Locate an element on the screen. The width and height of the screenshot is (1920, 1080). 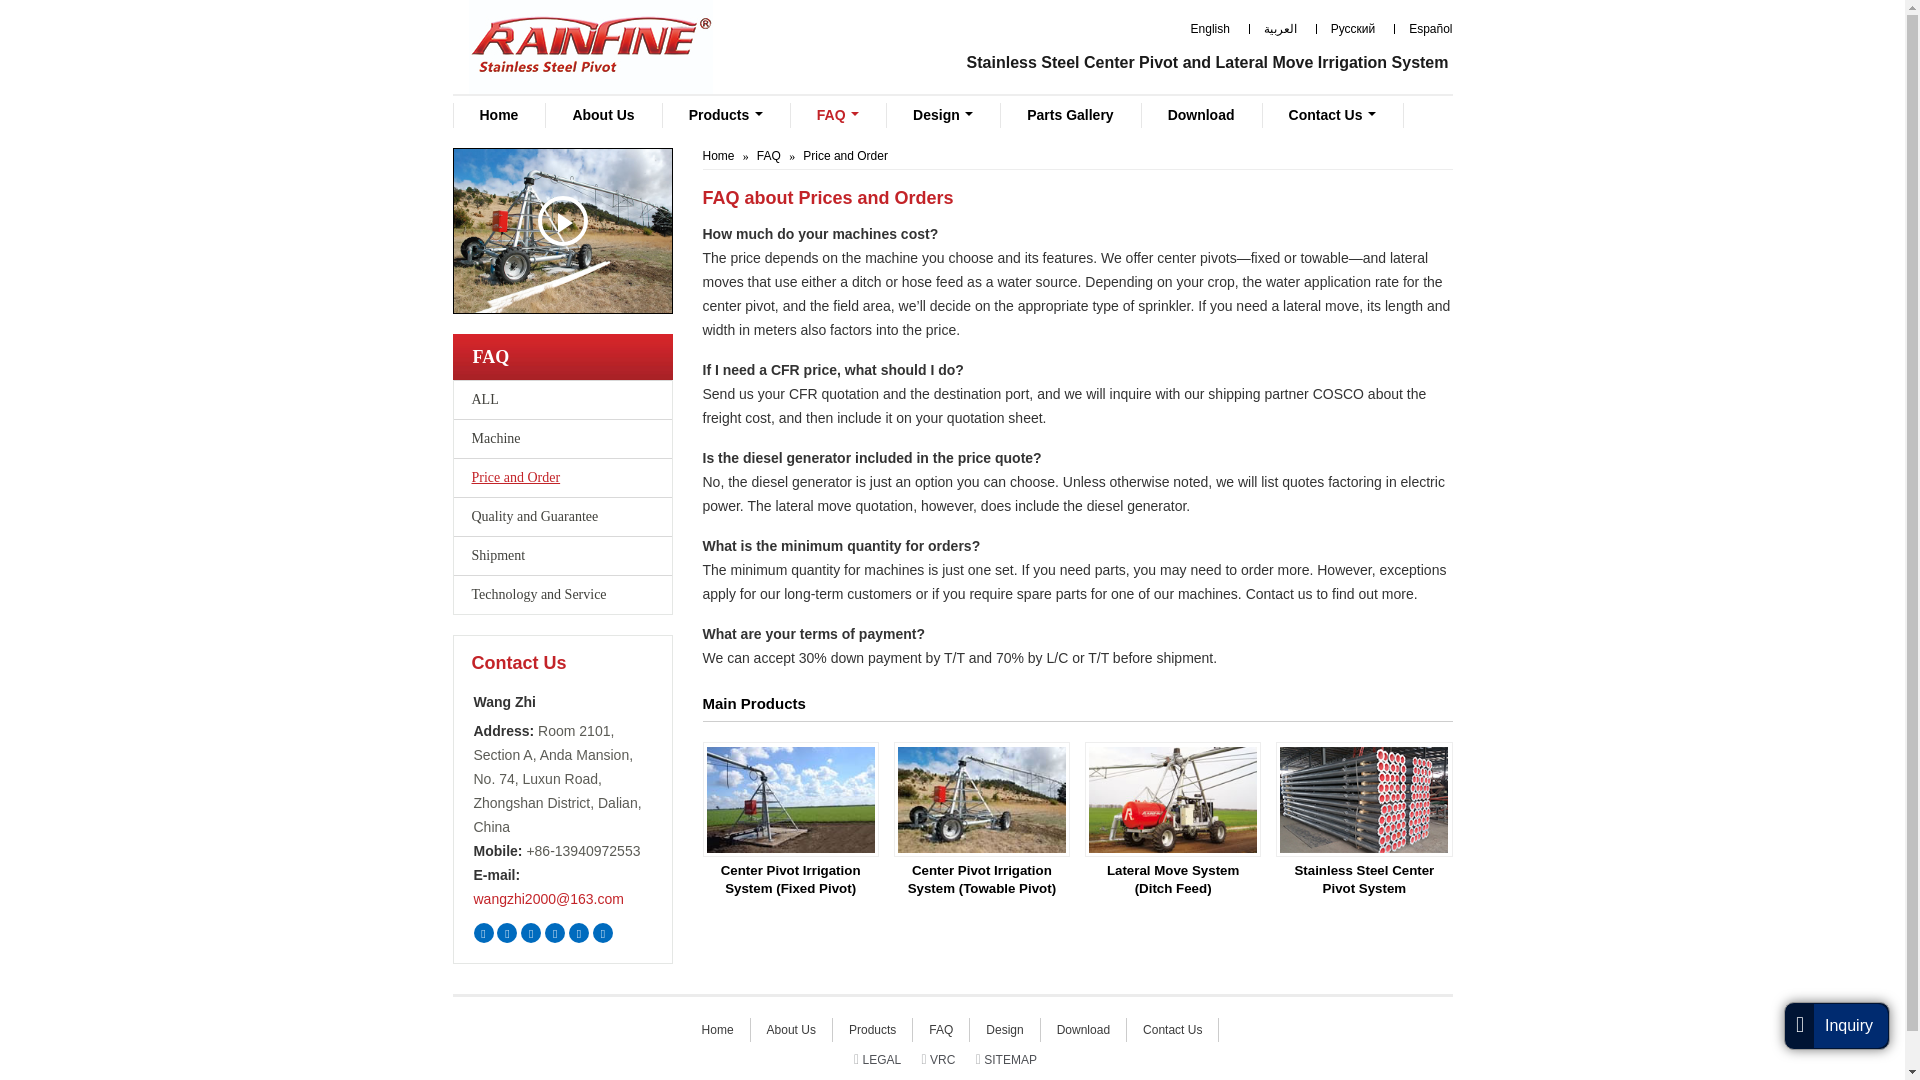
Print This Page is located at coordinates (578, 932).